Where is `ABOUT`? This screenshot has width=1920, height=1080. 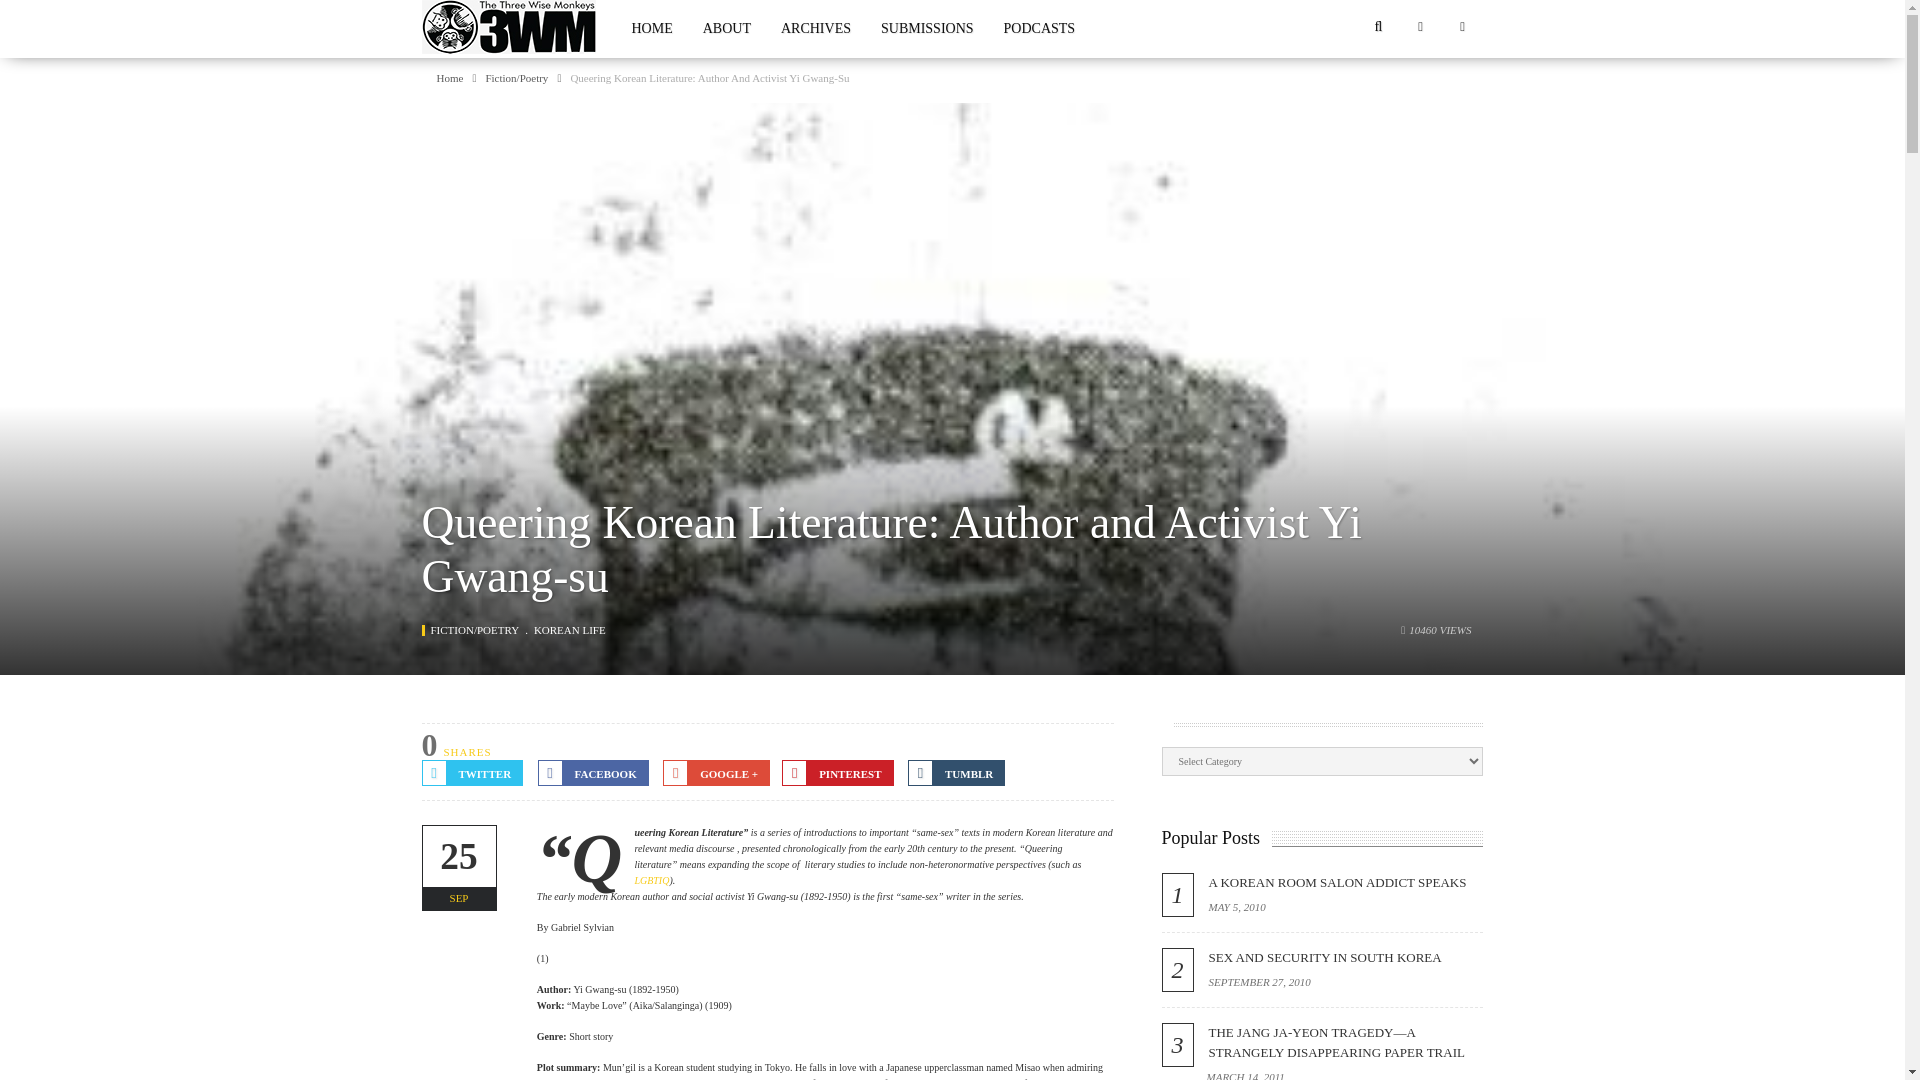 ABOUT is located at coordinates (726, 29).